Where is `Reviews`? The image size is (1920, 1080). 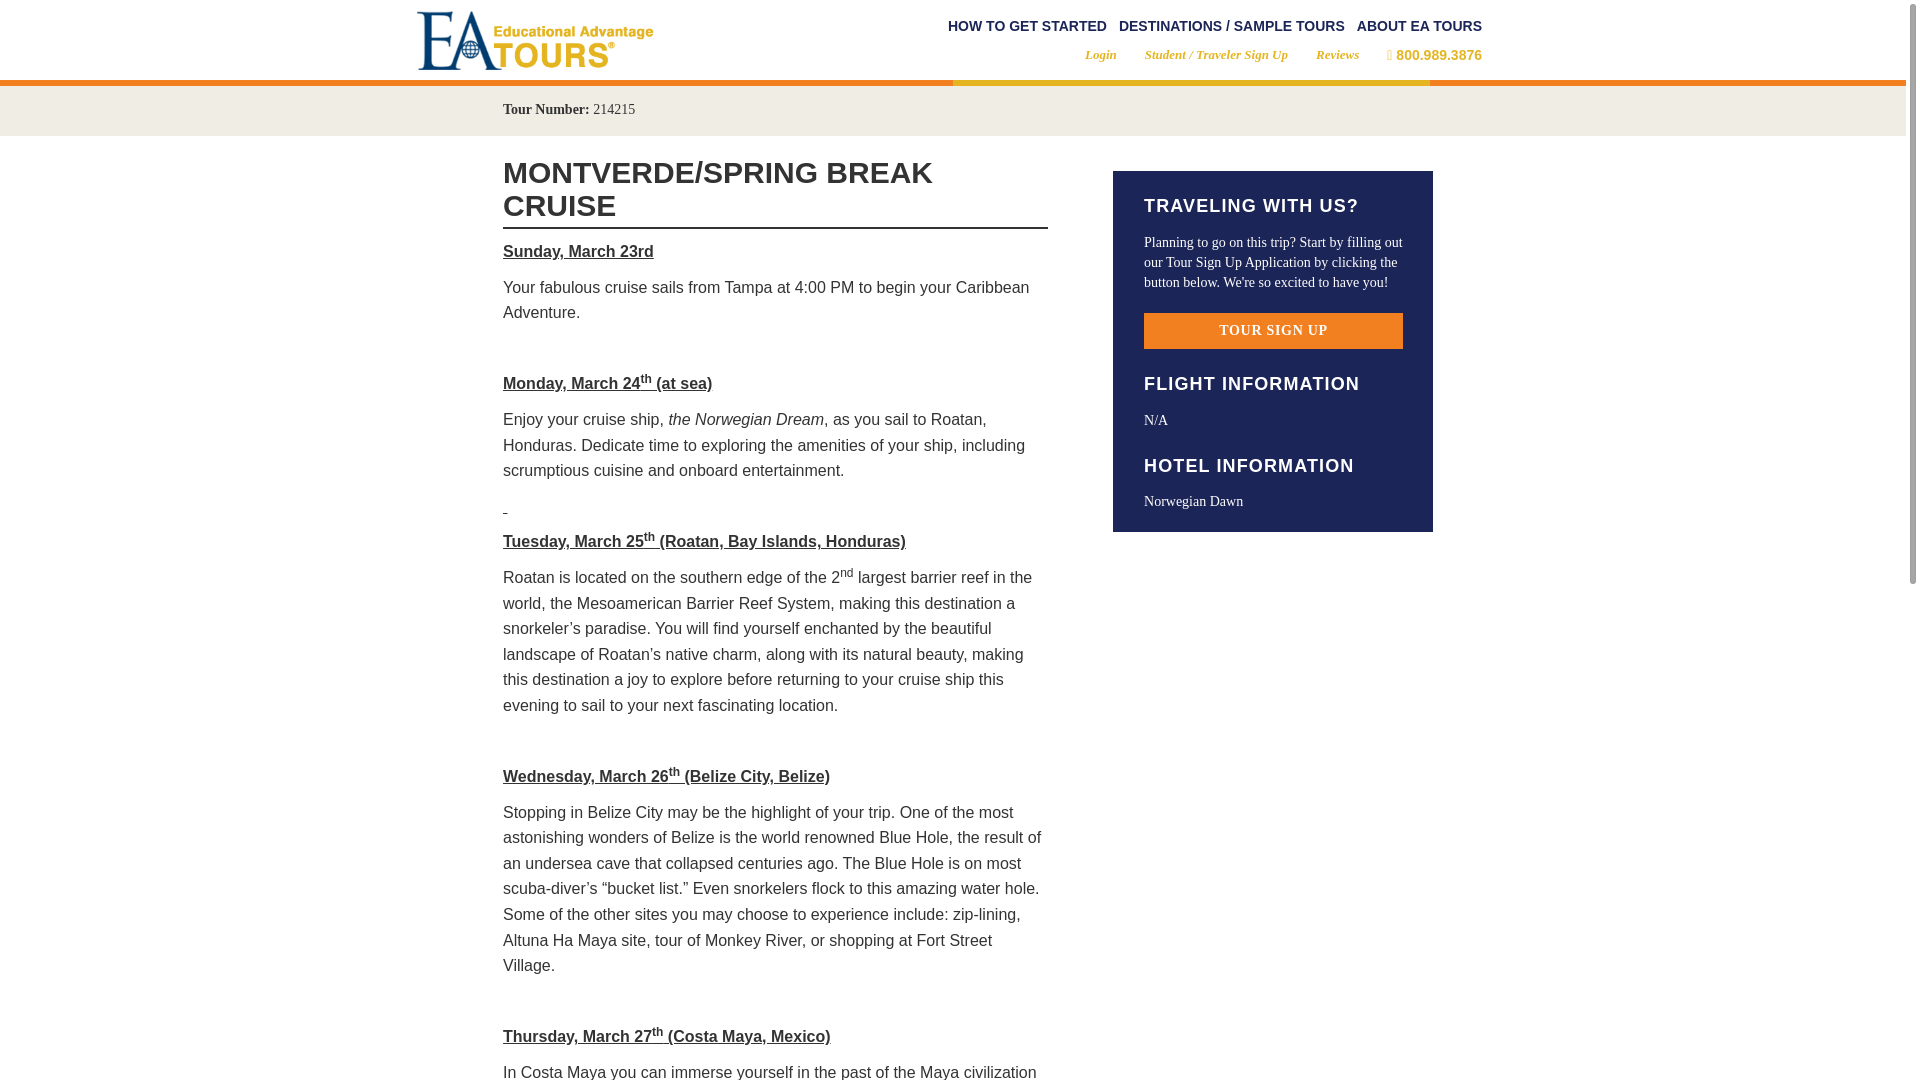
Reviews is located at coordinates (1337, 54).